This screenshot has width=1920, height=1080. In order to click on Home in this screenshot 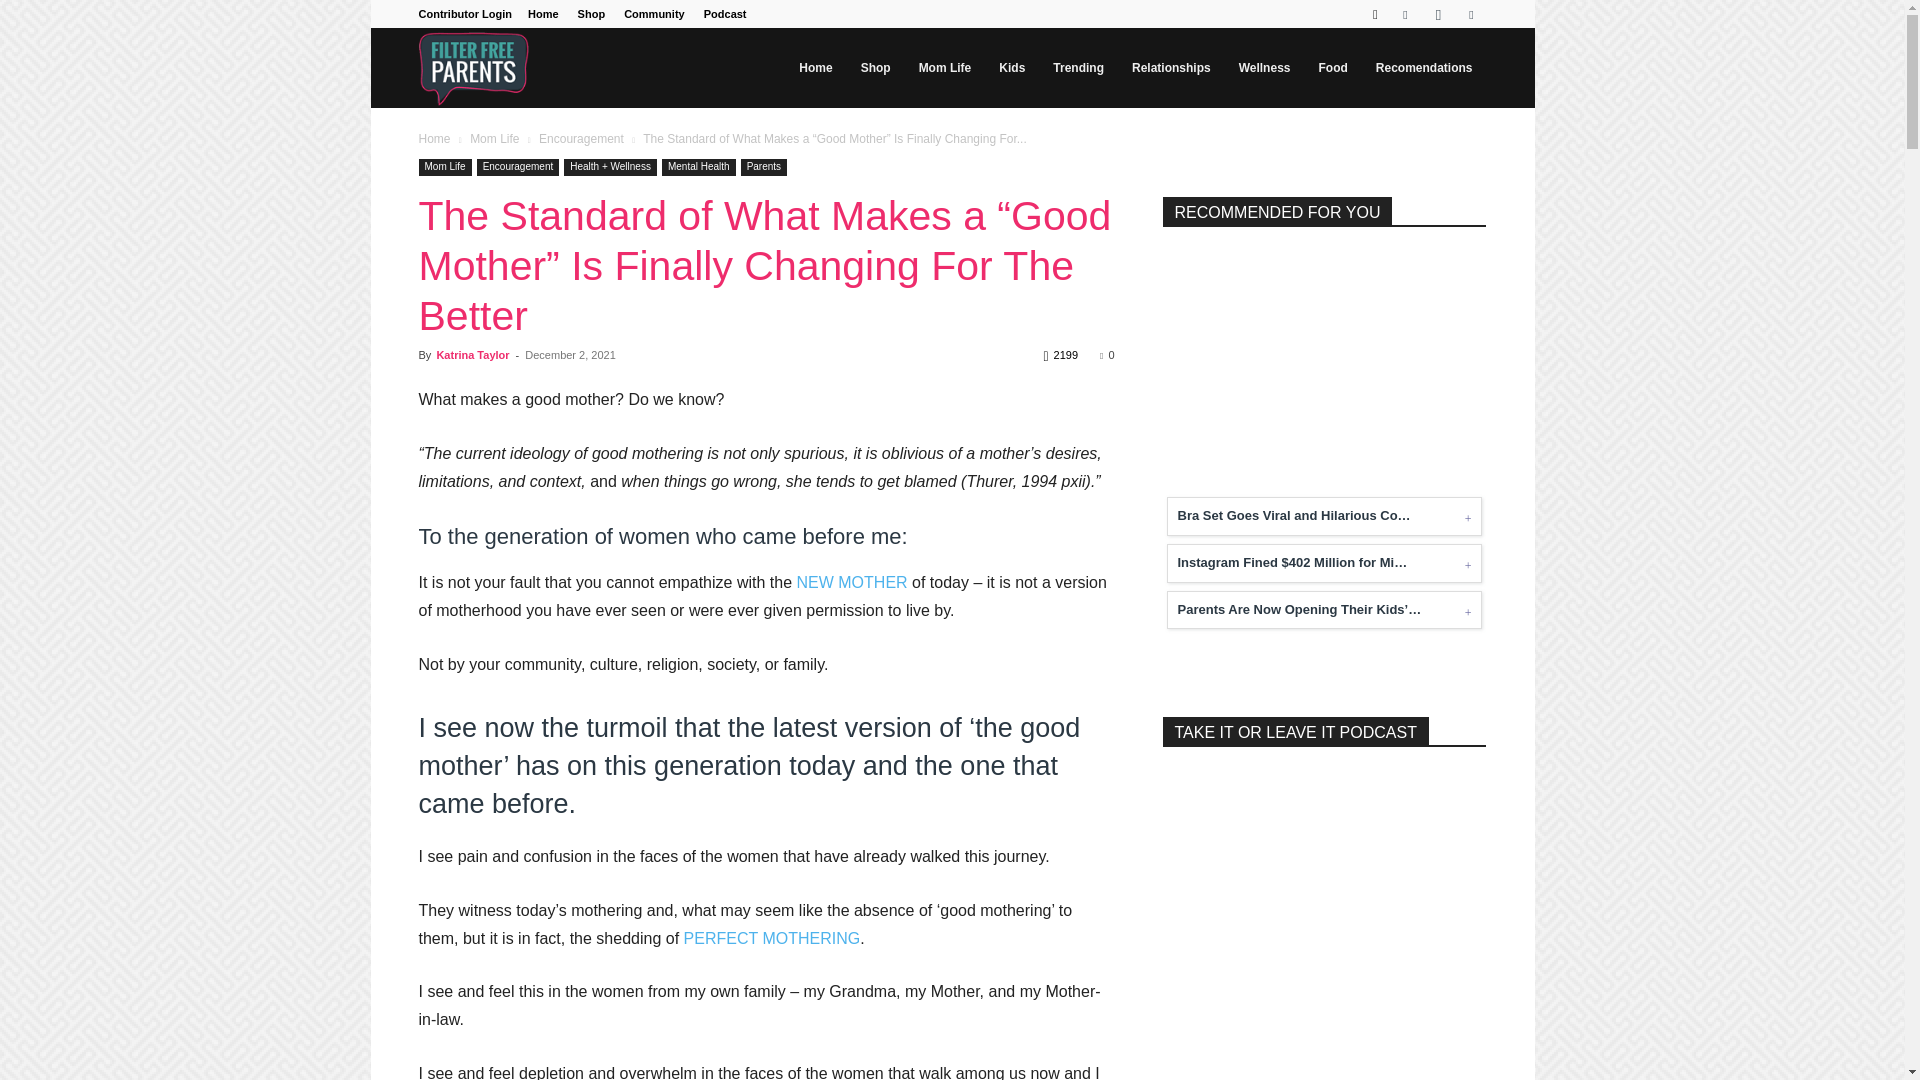, I will do `click(543, 14)`.